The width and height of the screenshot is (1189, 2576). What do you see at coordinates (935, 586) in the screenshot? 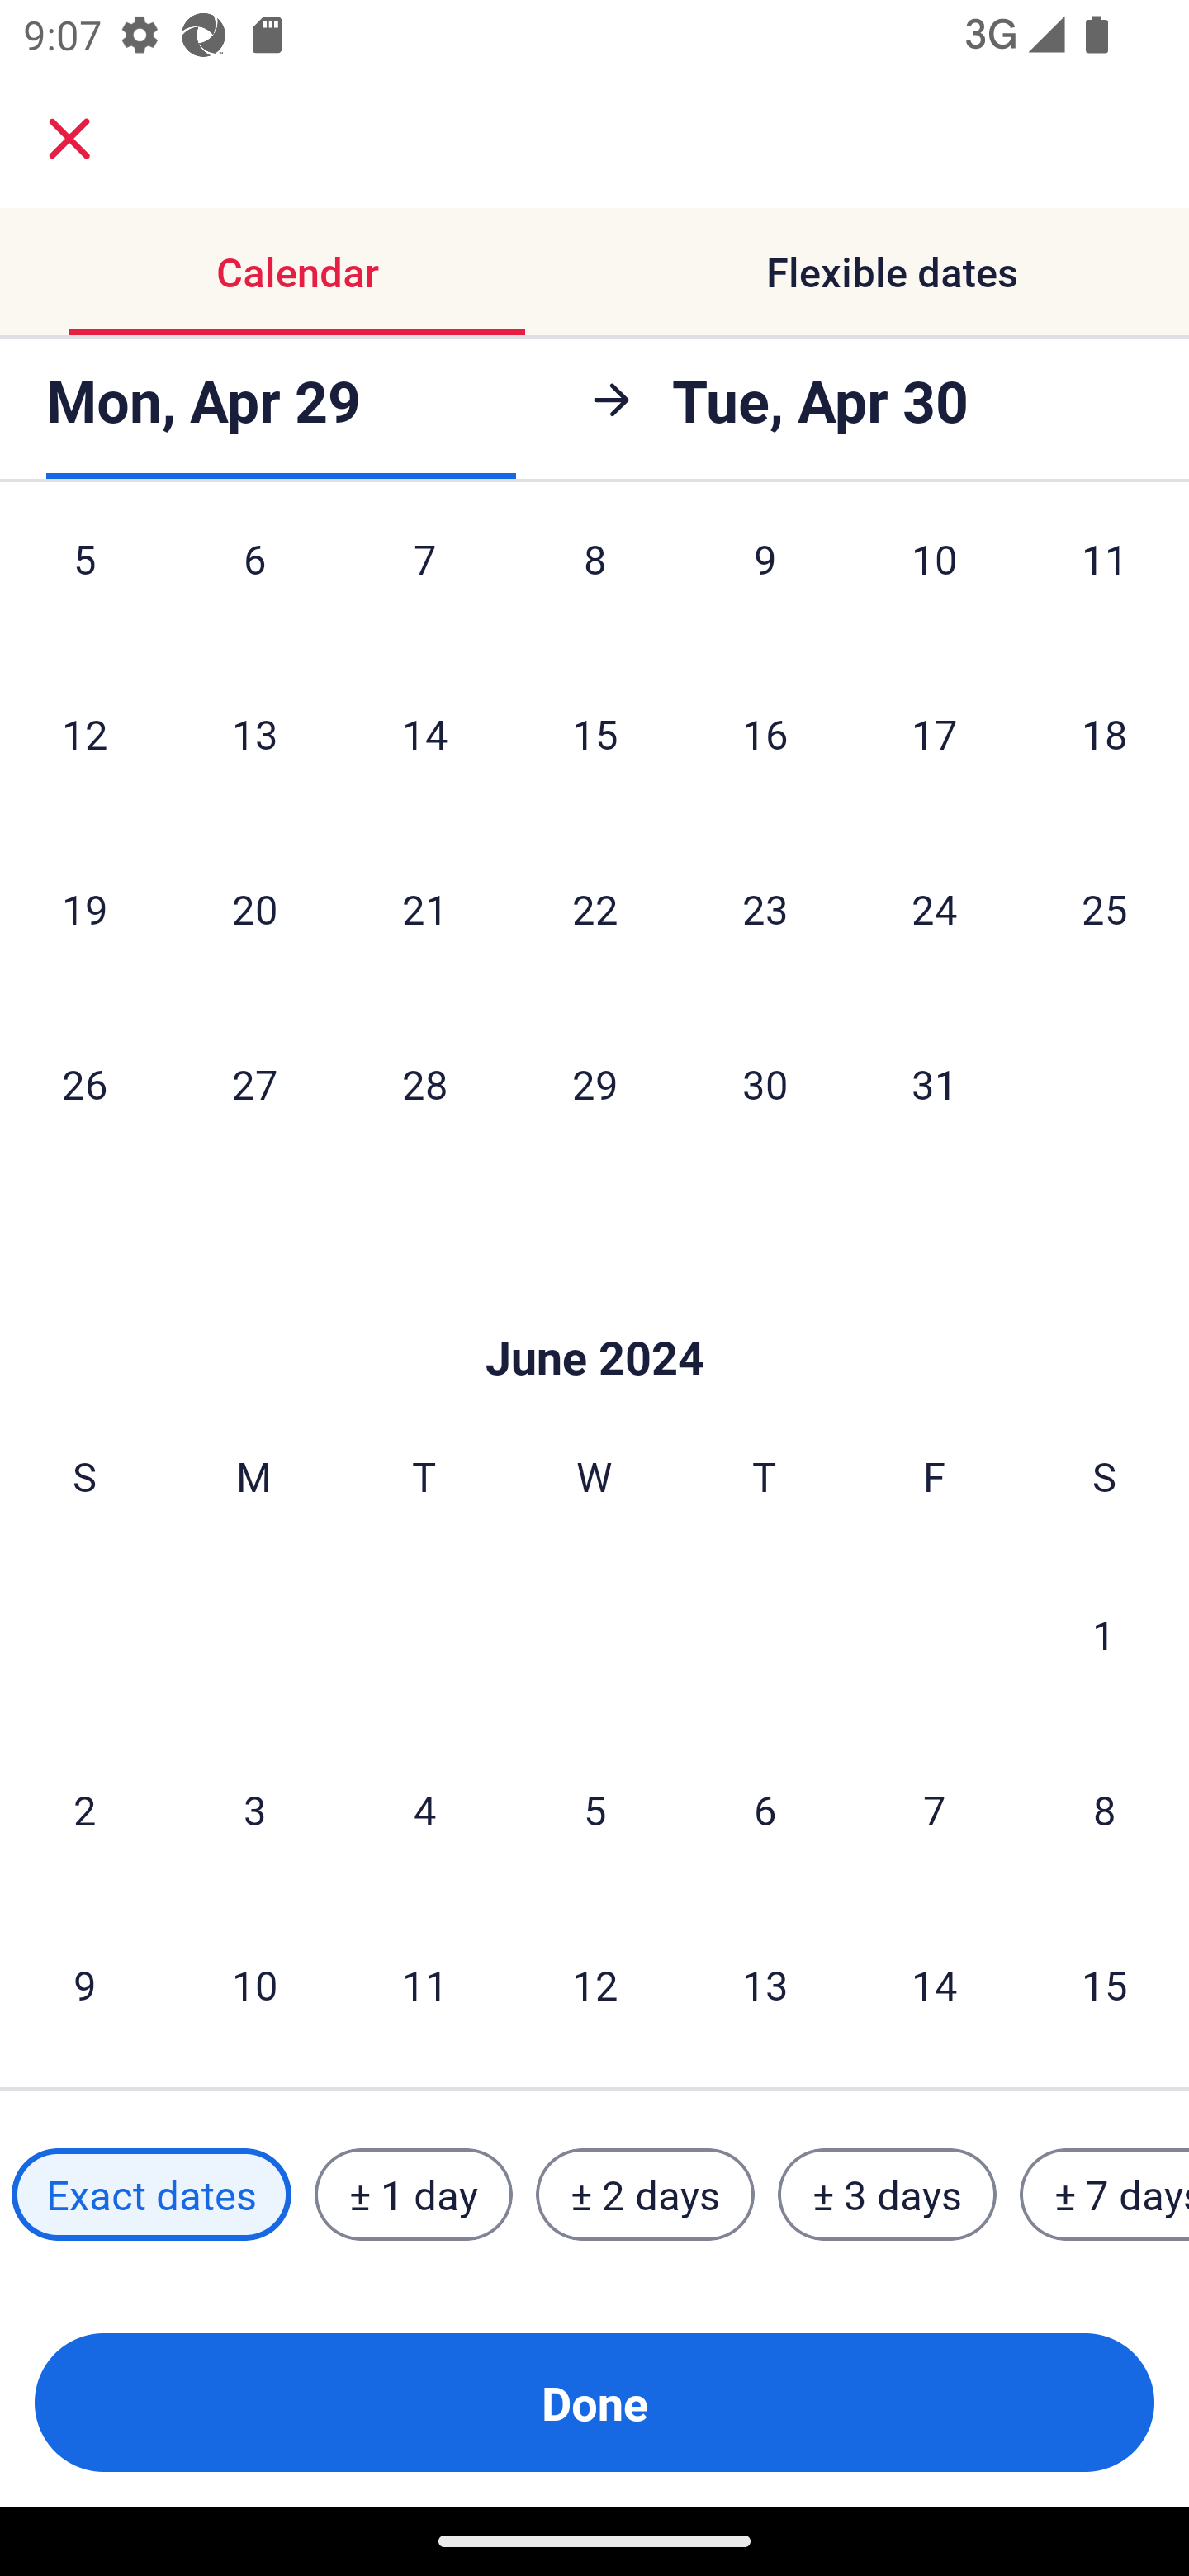
I see `10 Friday, May 10, 2024` at bounding box center [935, 586].